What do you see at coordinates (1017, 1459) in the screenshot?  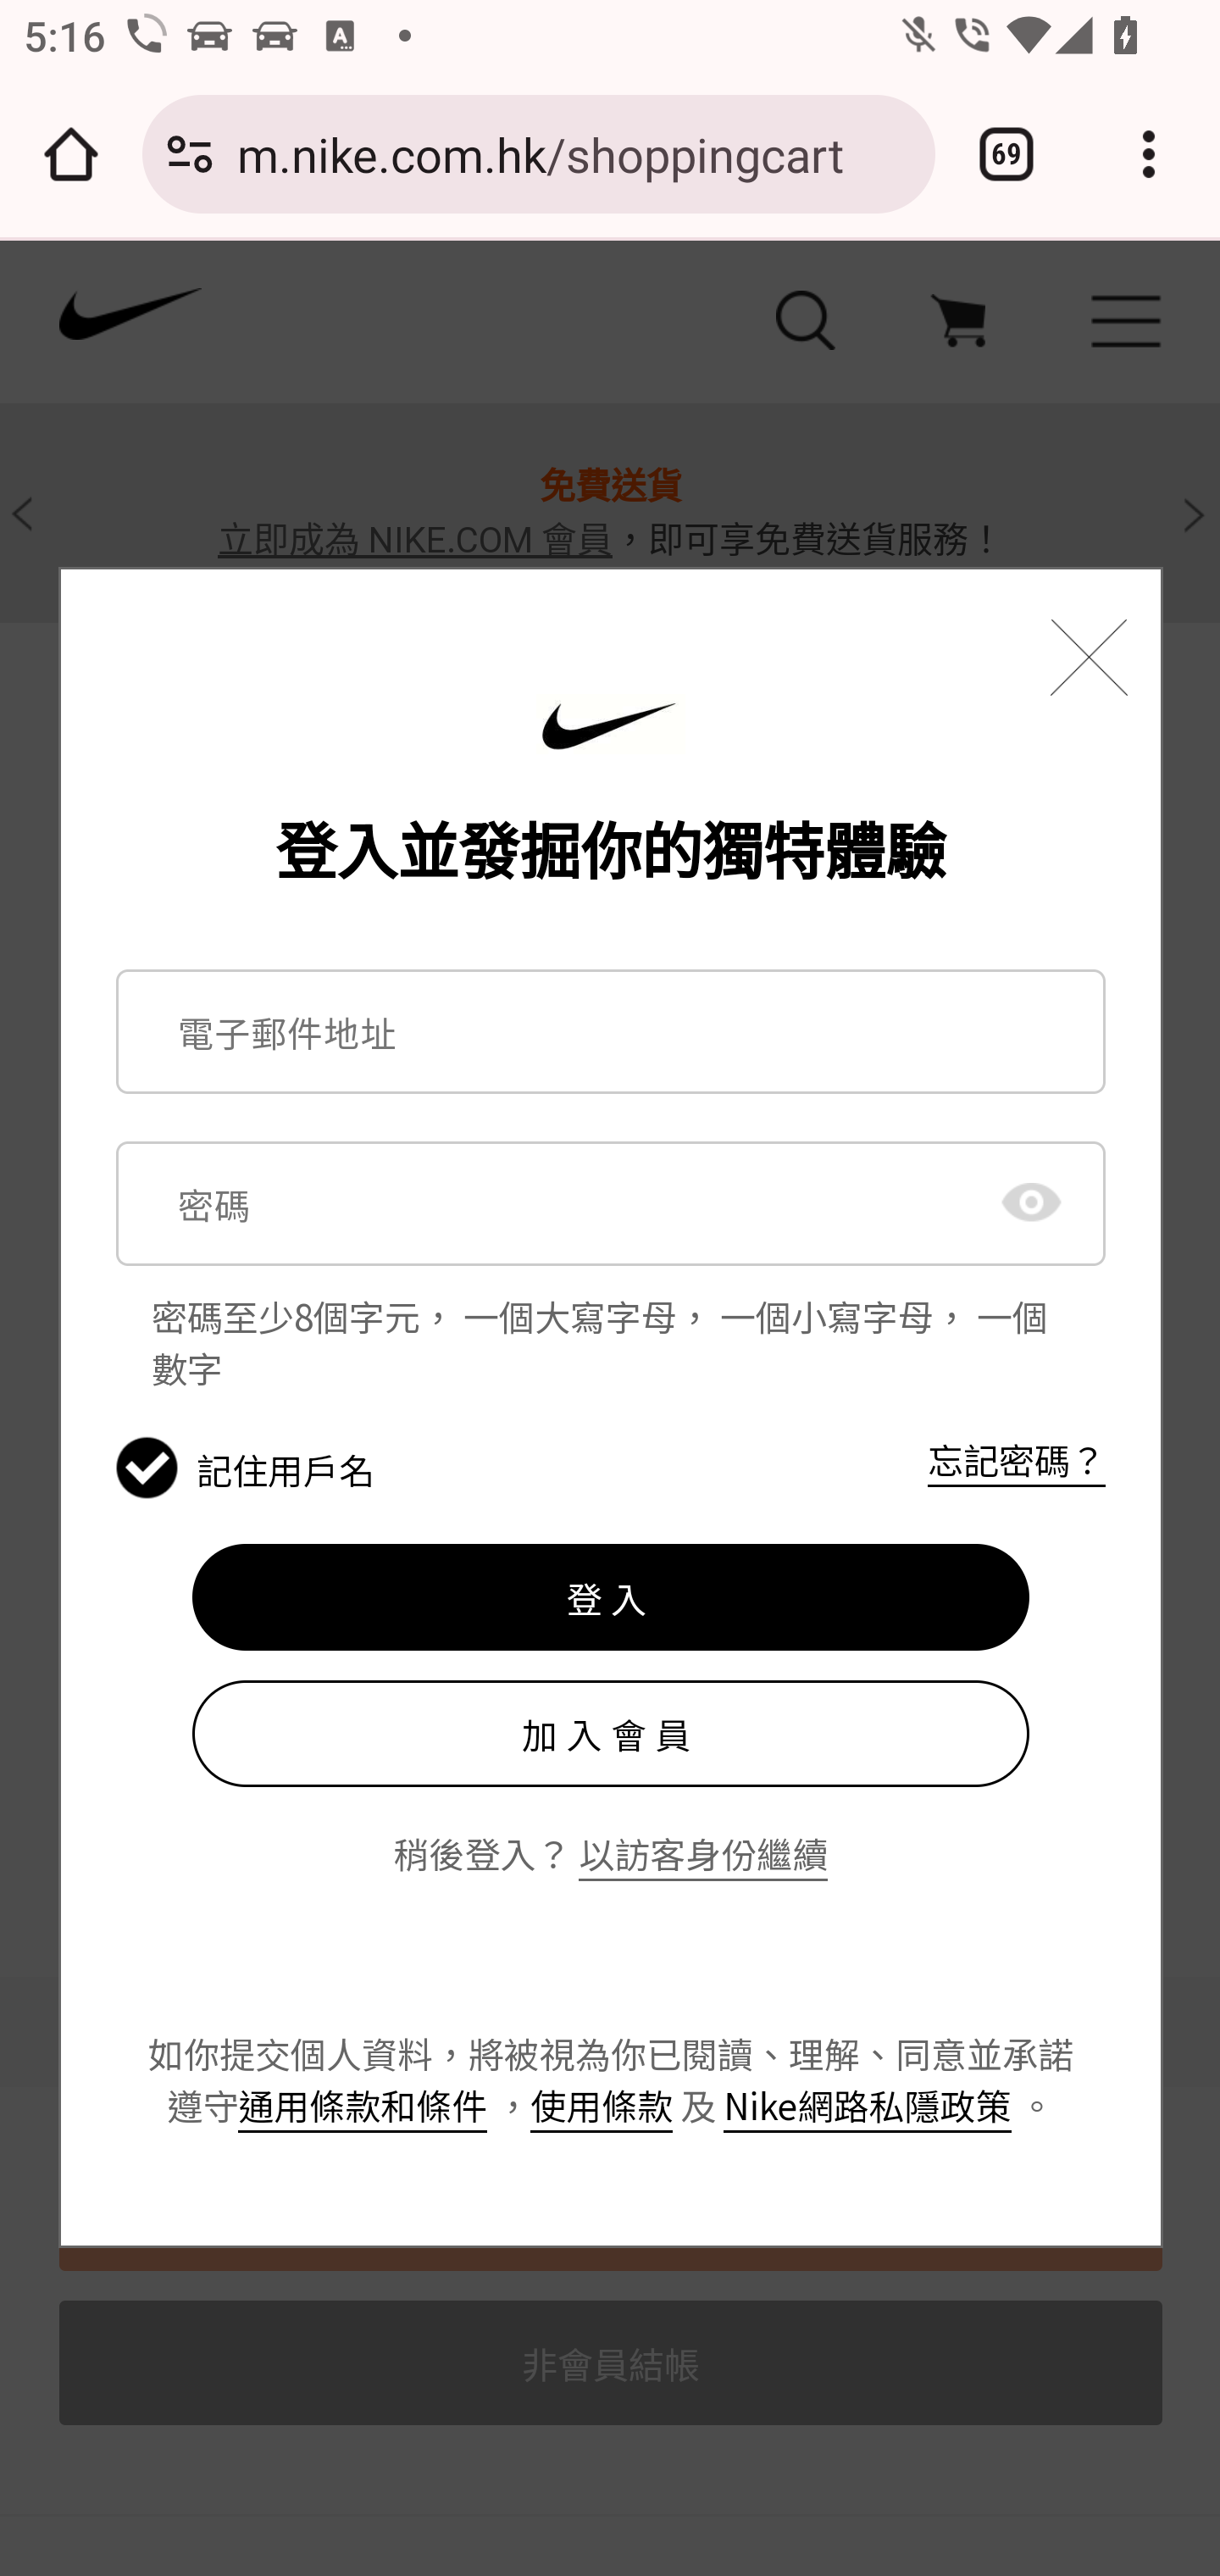 I see `忘記密碼？` at bounding box center [1017, 1459].